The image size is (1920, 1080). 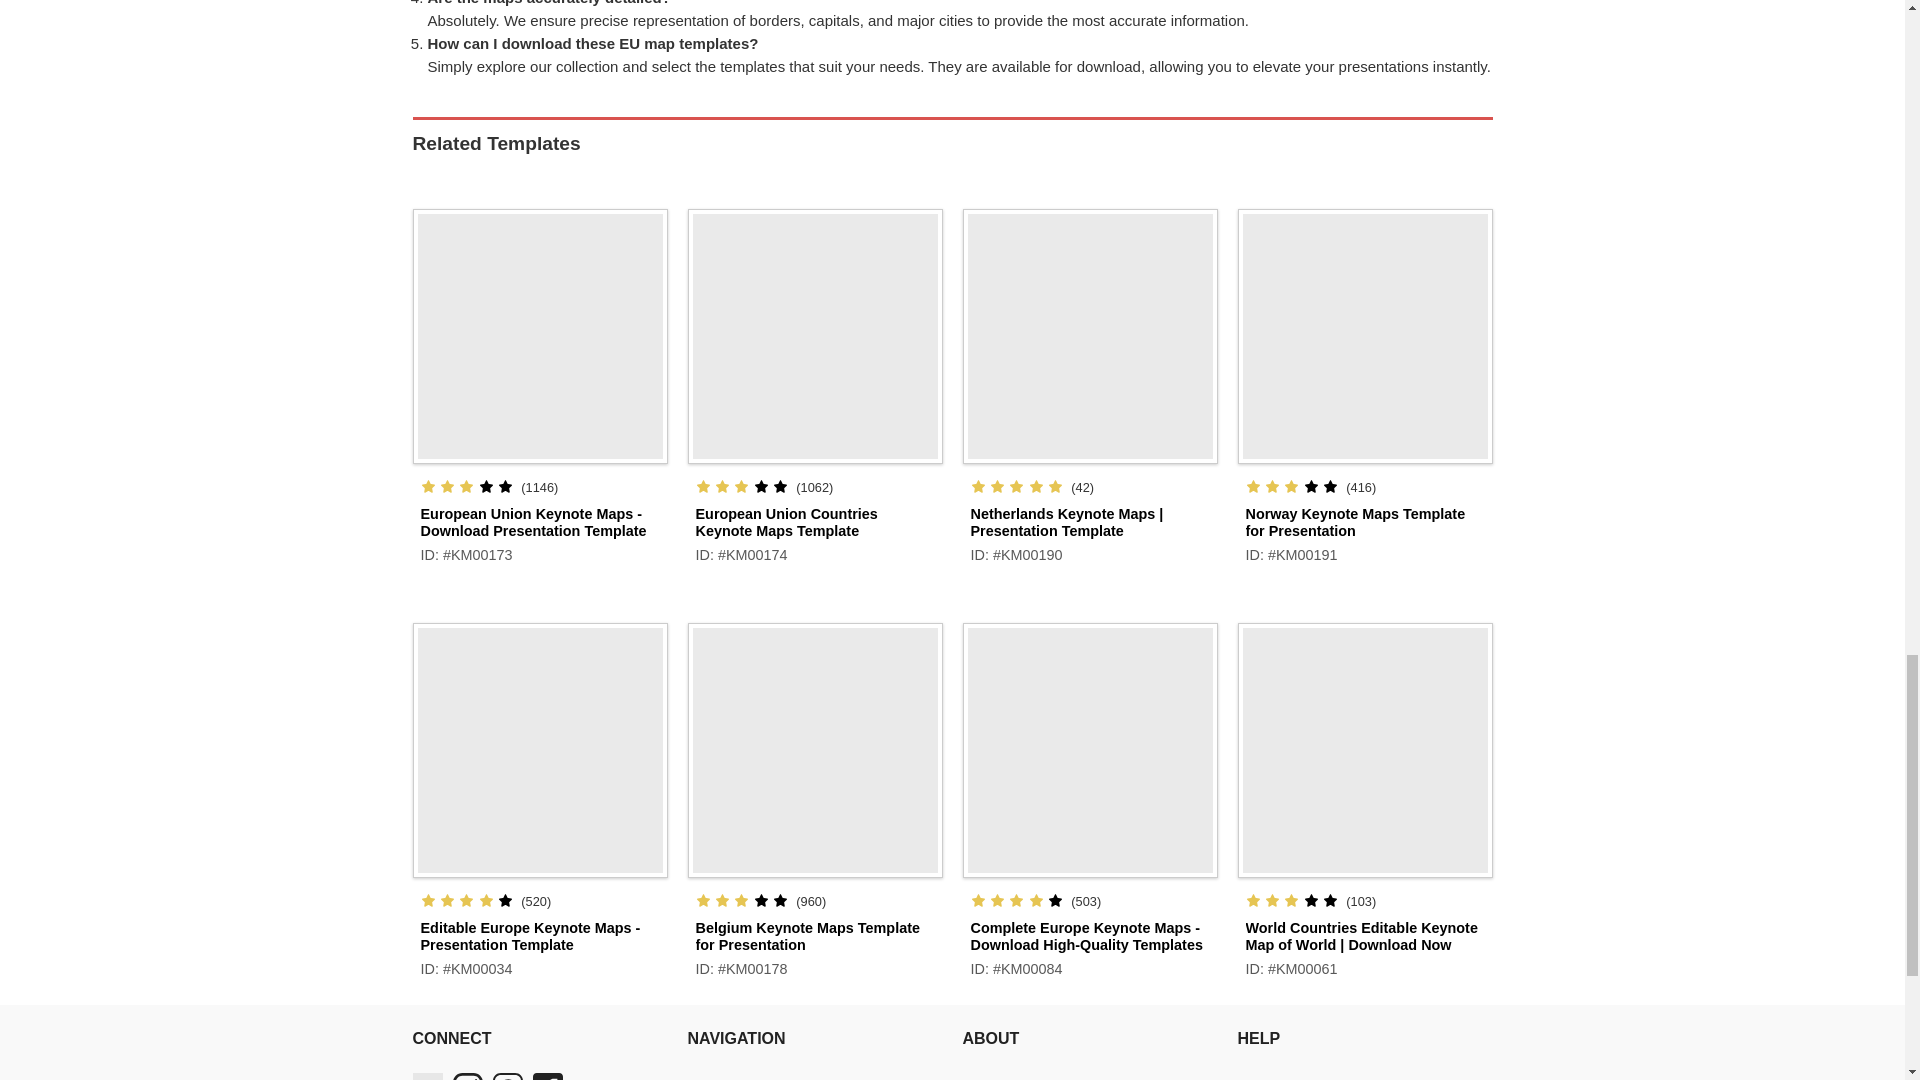 I want to click on European Union Keynote Maps - Download Presentation Template, so click(x=539, y=330).